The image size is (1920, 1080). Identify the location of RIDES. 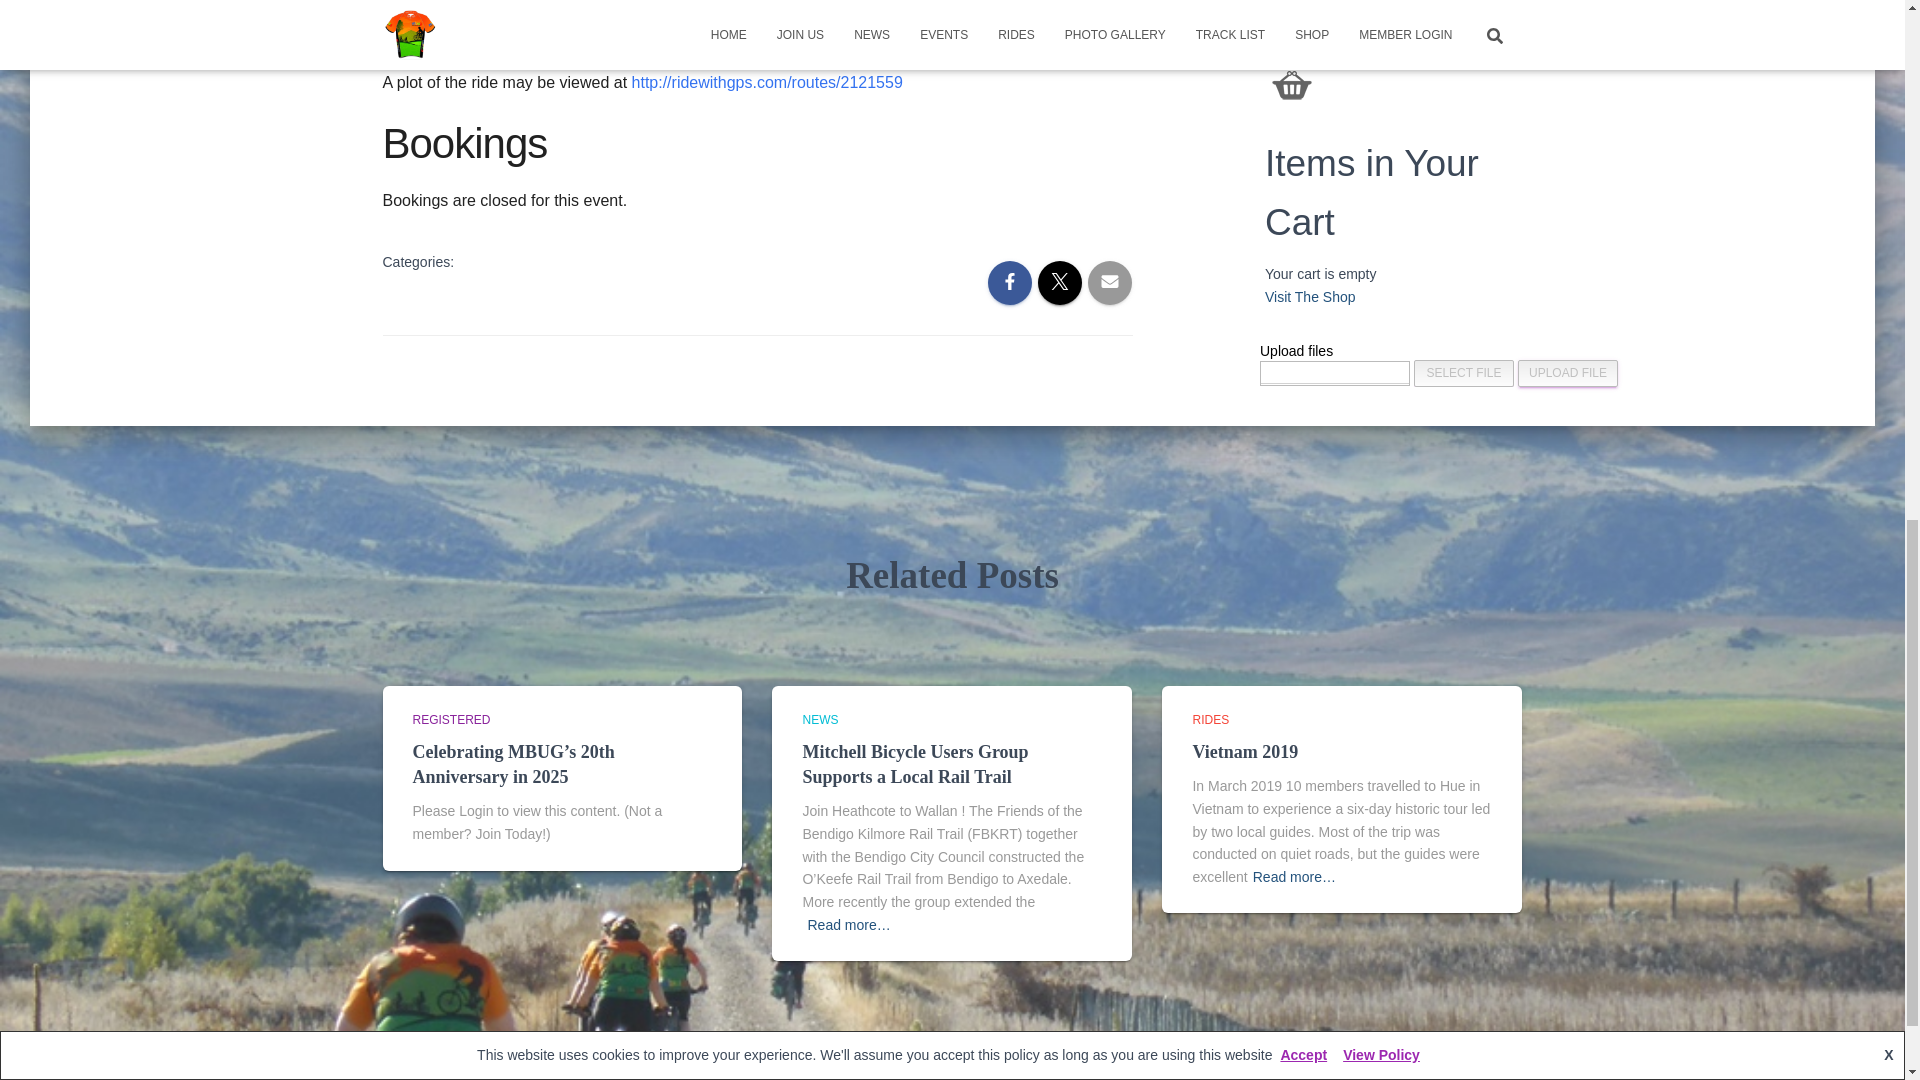
(1210, 719).